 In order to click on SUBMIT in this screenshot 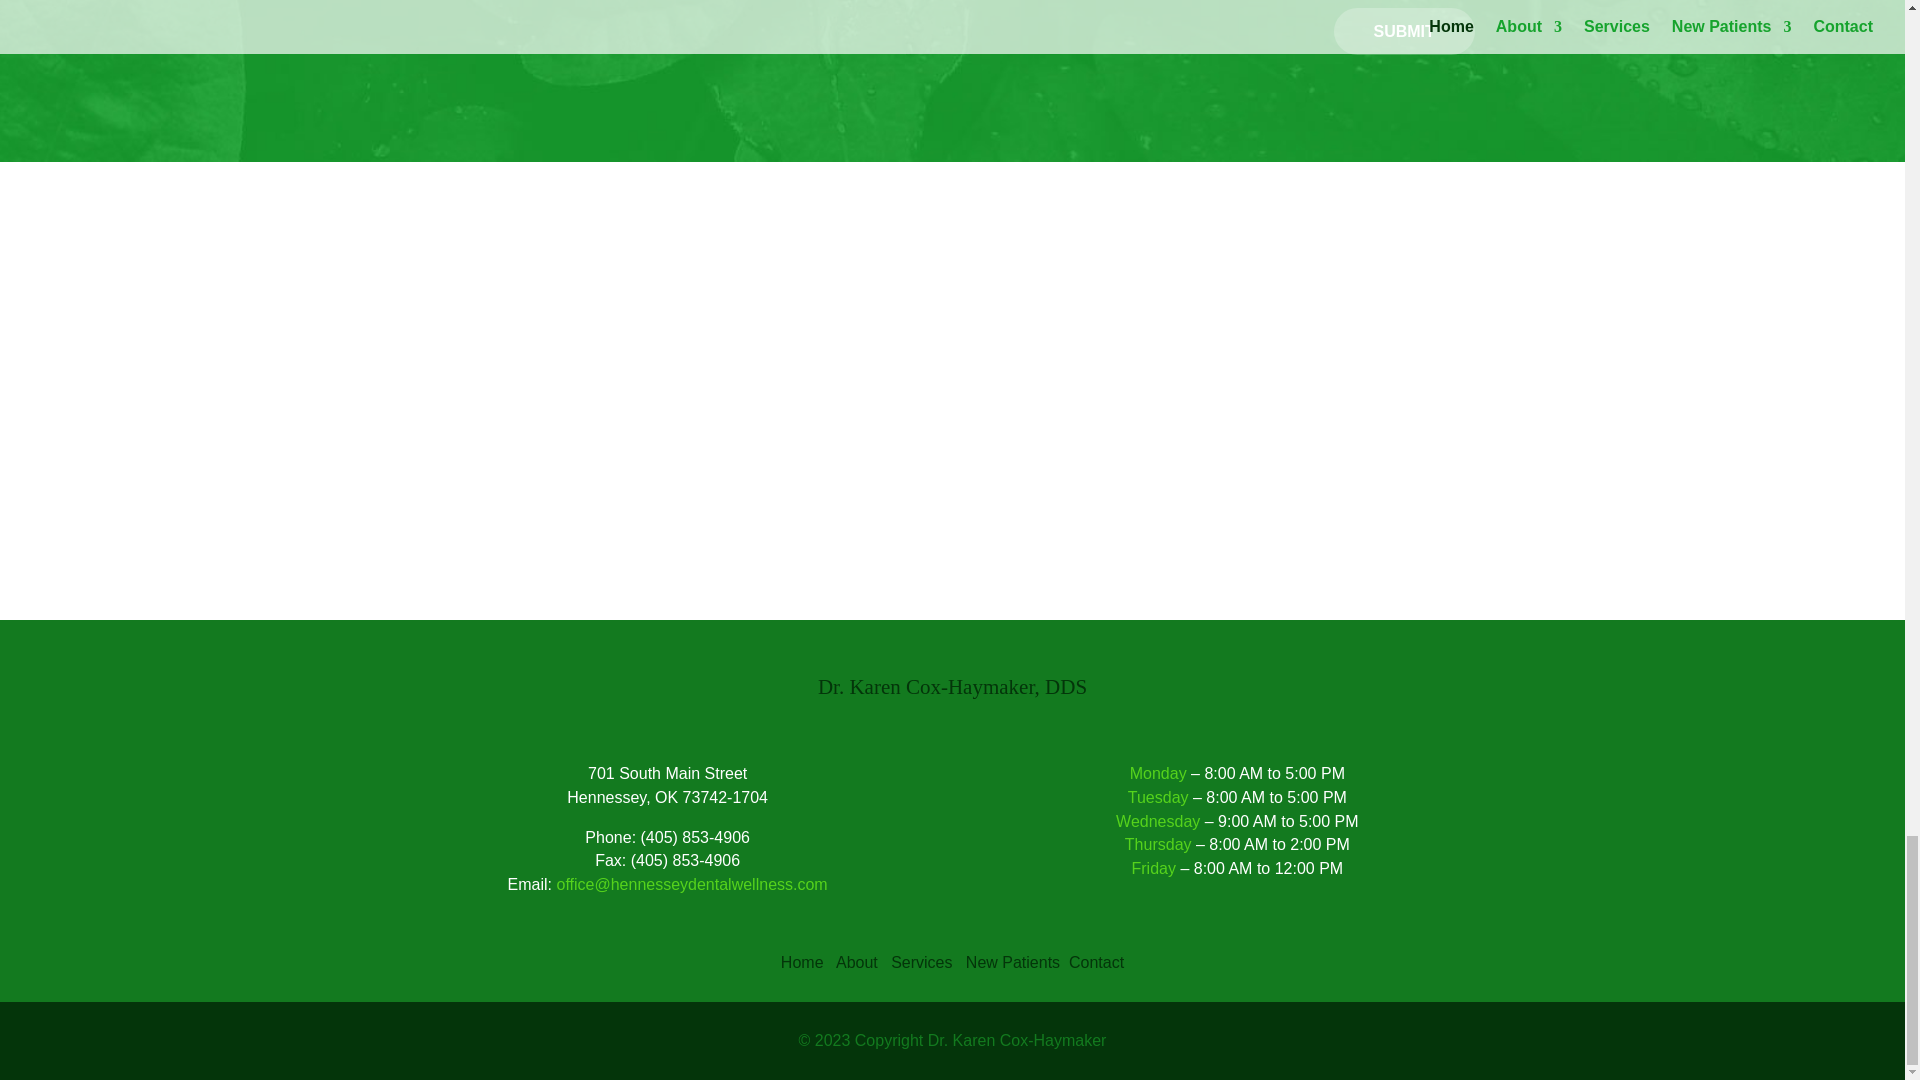, I will do `click(1404, 31)`.